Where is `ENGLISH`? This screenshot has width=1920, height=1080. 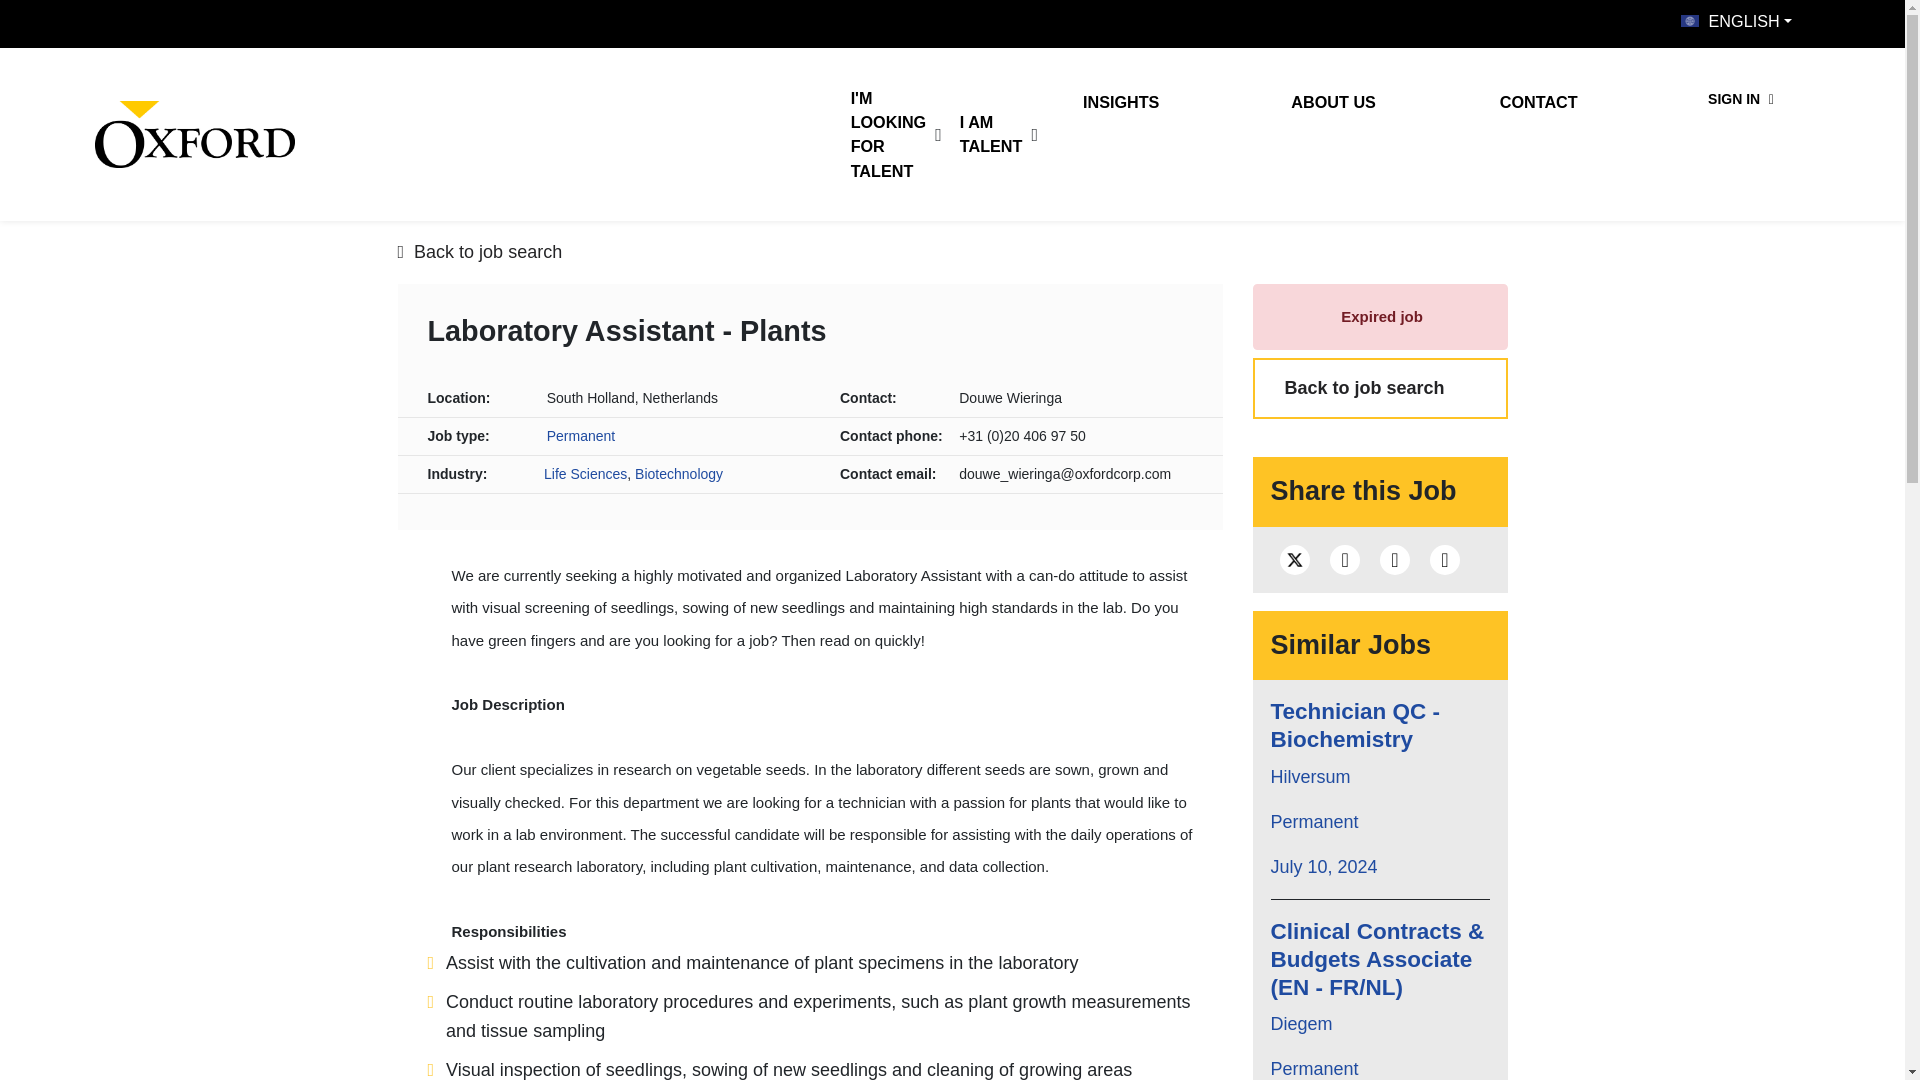 ENGLISH is located at coordinates (1736, 20).